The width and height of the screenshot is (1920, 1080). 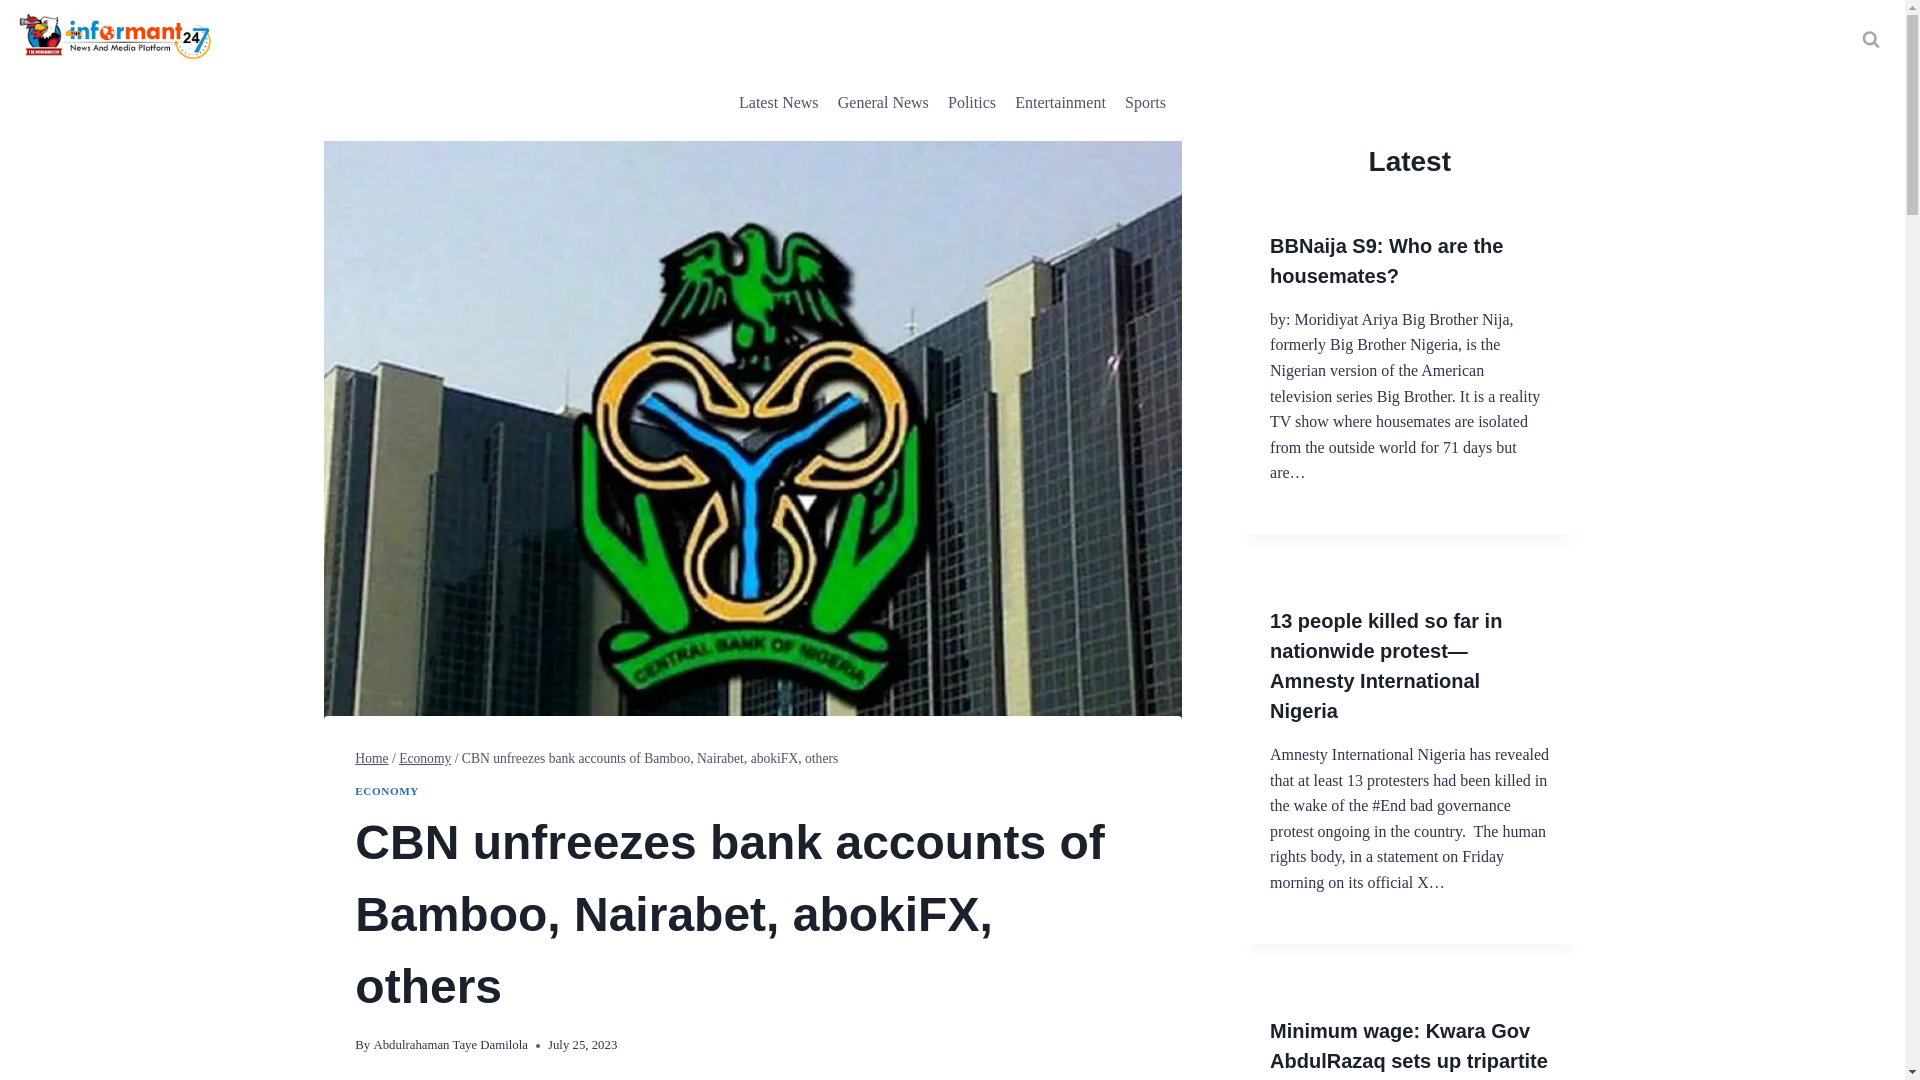 I want to click on Home, so click(x=371, y=758).